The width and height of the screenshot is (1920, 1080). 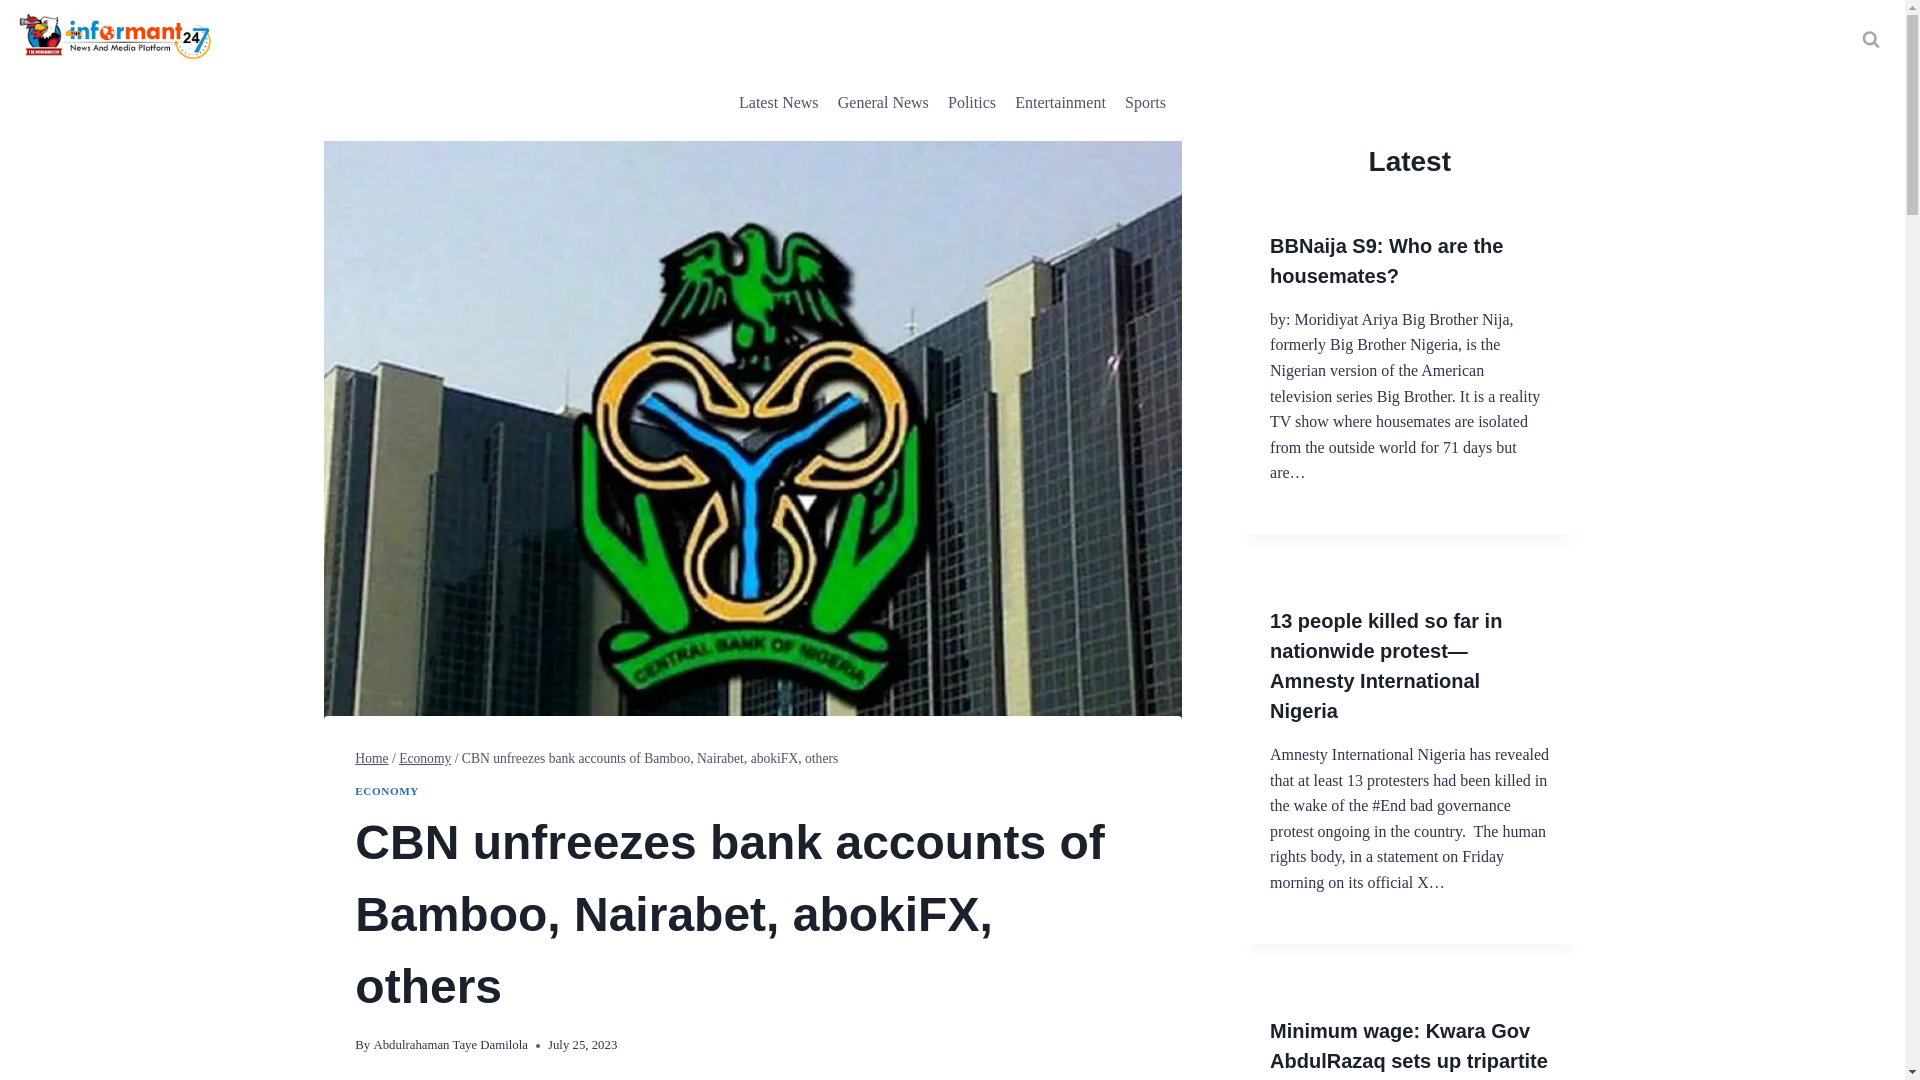 I want to click on Home, so click(x=371, y=758).